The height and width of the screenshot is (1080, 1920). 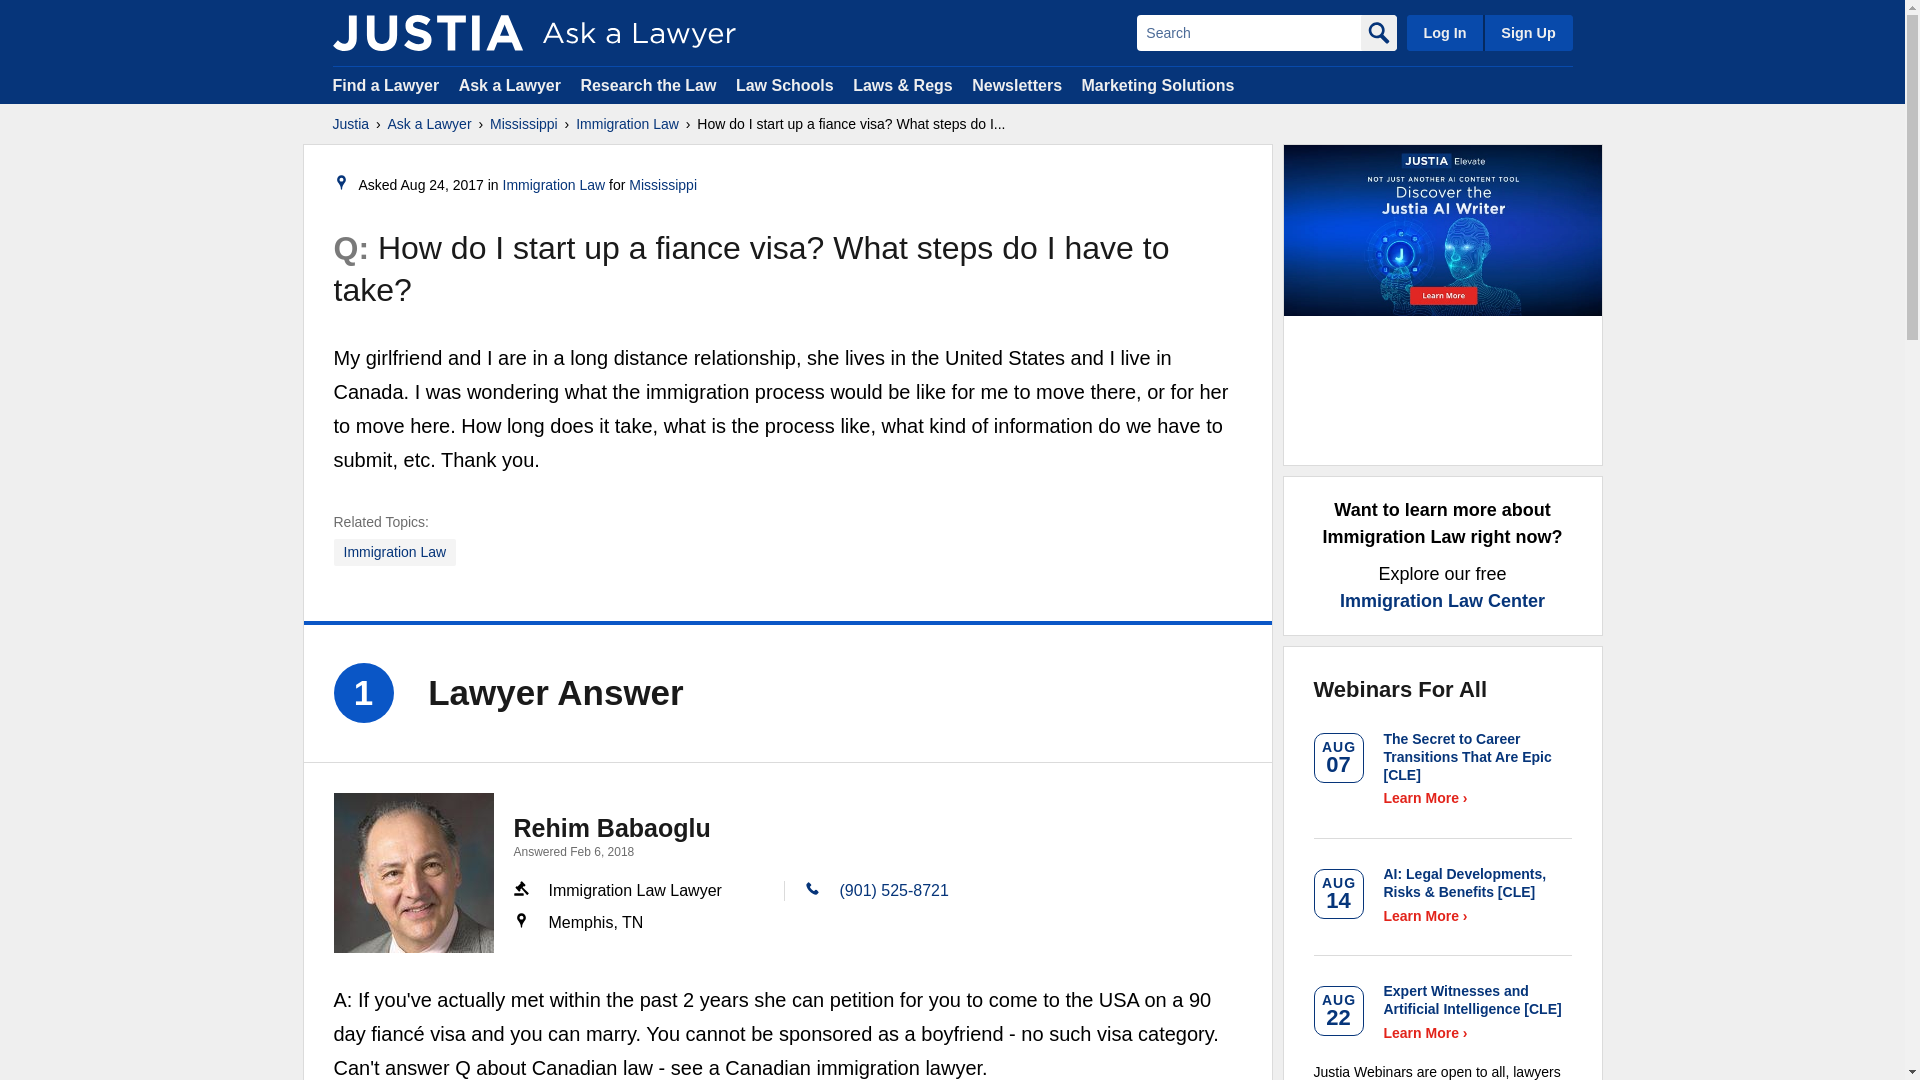 What do you see at coordinates (427, 32) in the screenshot?
I see `Justia` at bounding box center [427, 32].